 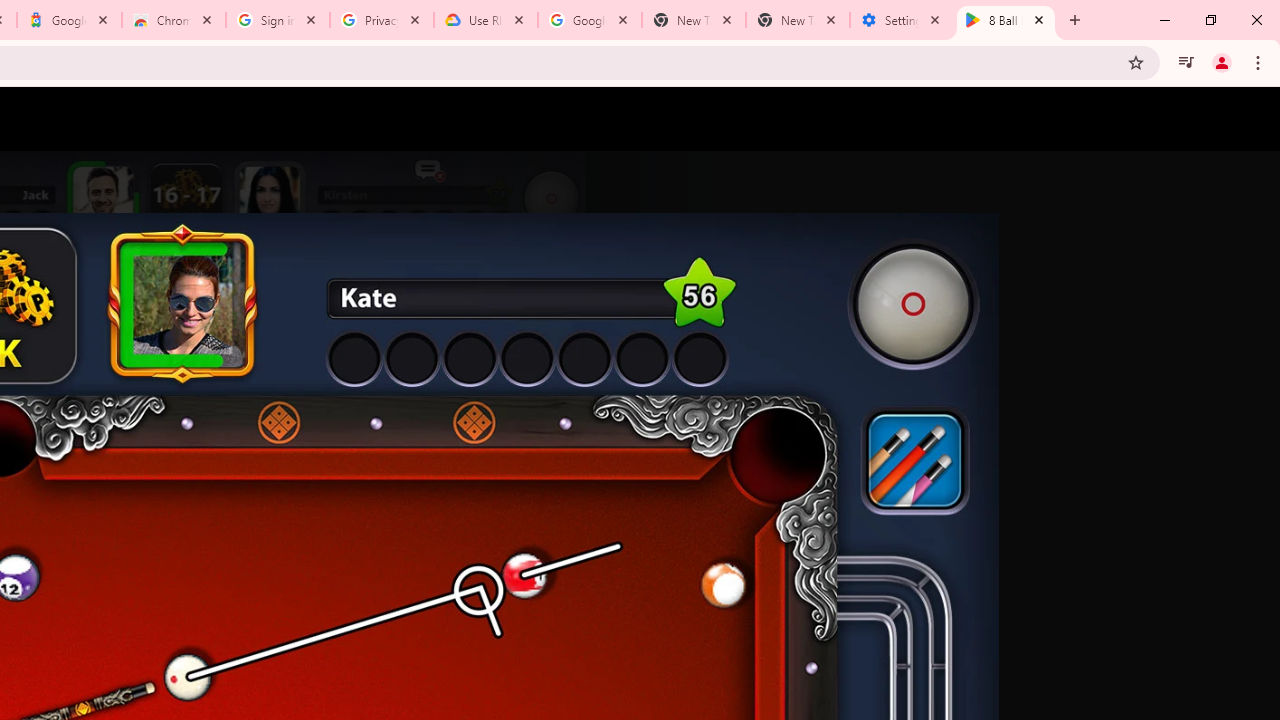 I want to click on Chrome Web Store - Color themes by Chrome, so click(x=174, y=20).